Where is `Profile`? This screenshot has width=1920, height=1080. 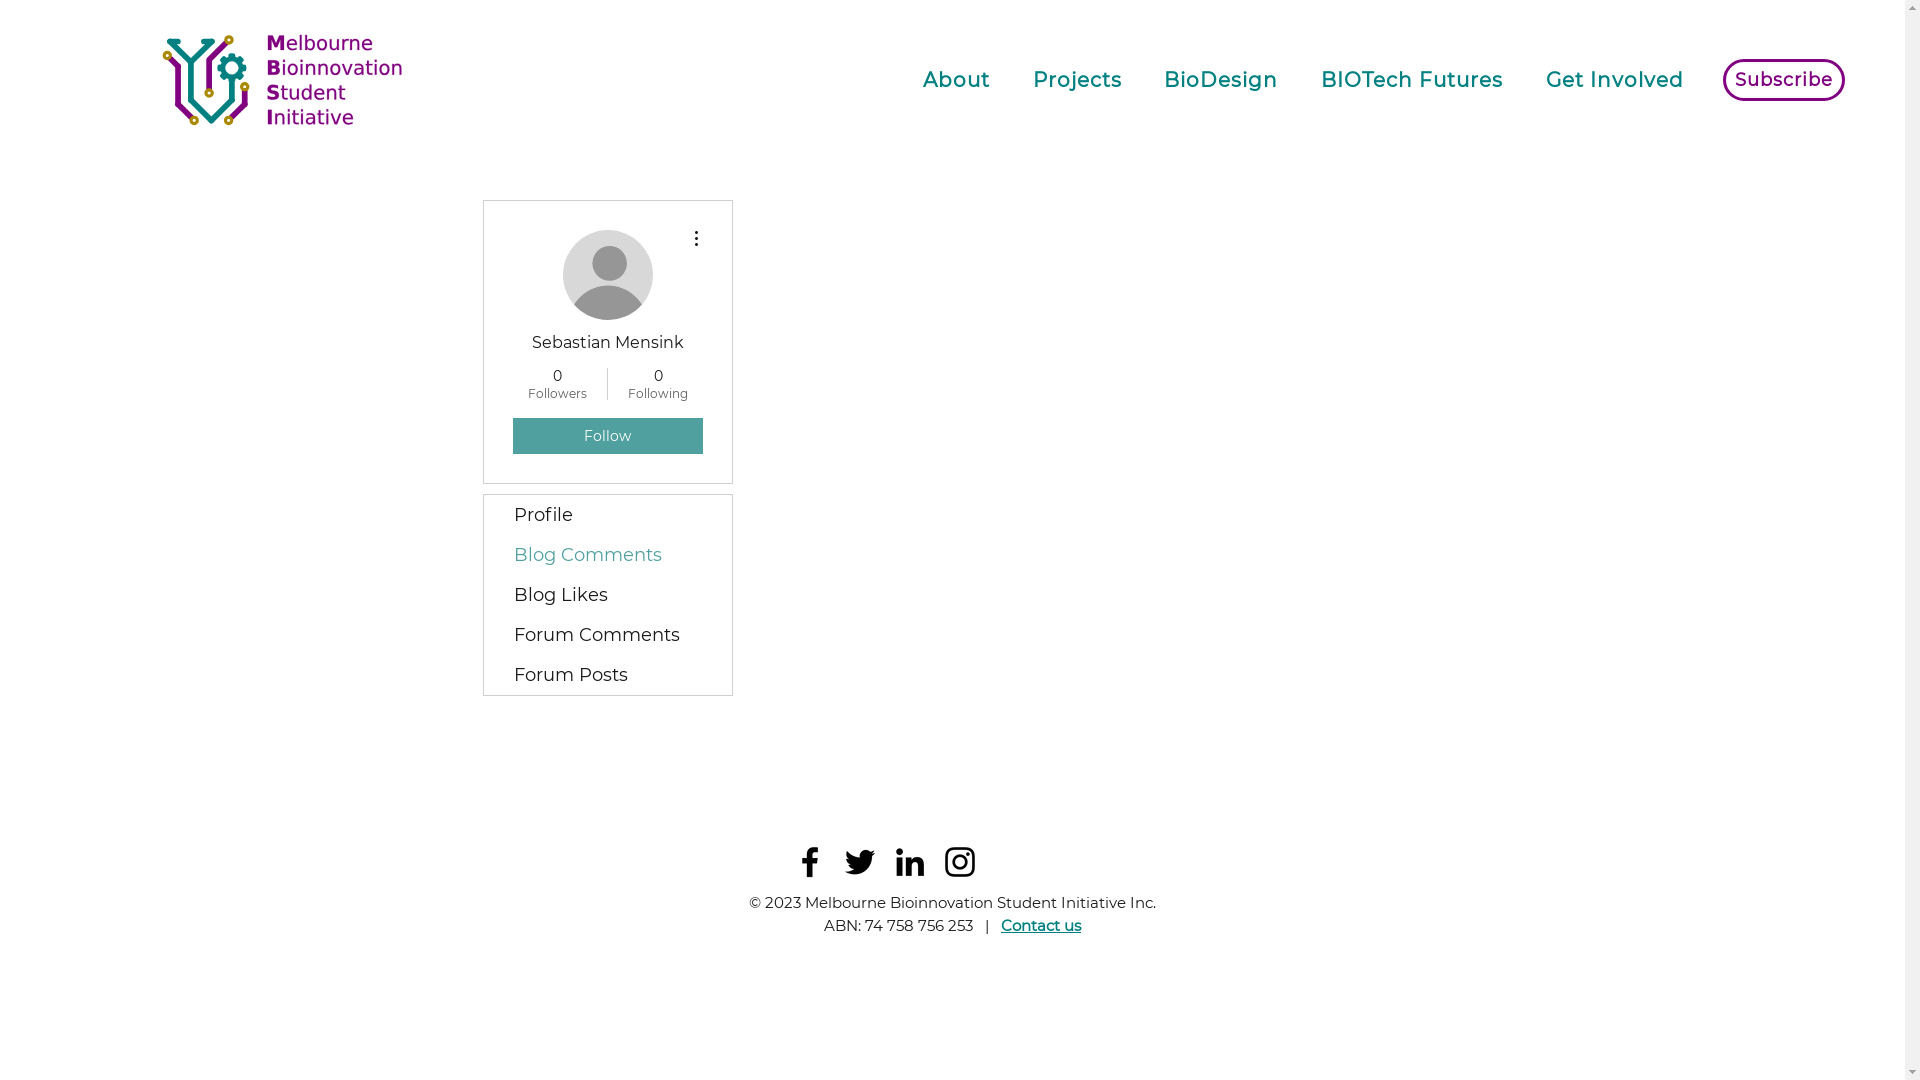 Profile is located at coordinates (608, 515).